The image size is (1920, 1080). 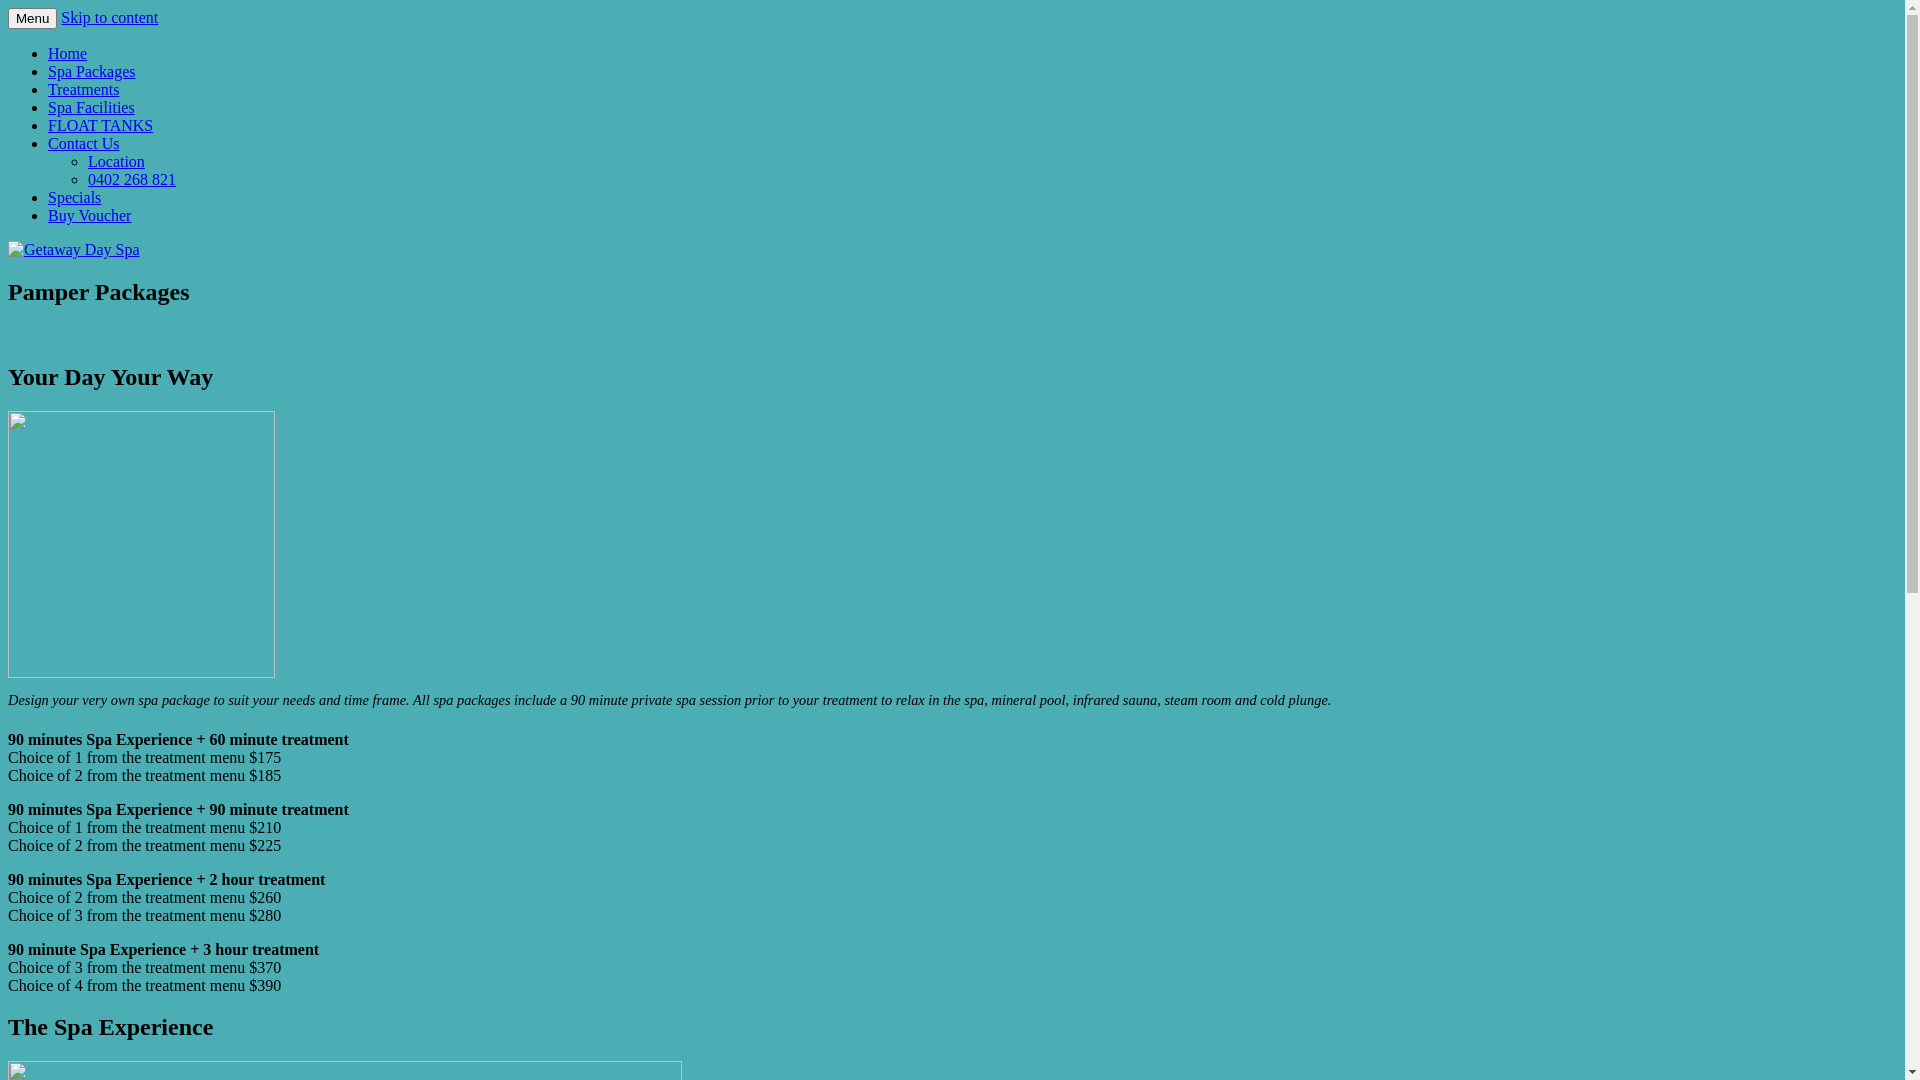 I want to click on Menu, so click(x=32, y=18).